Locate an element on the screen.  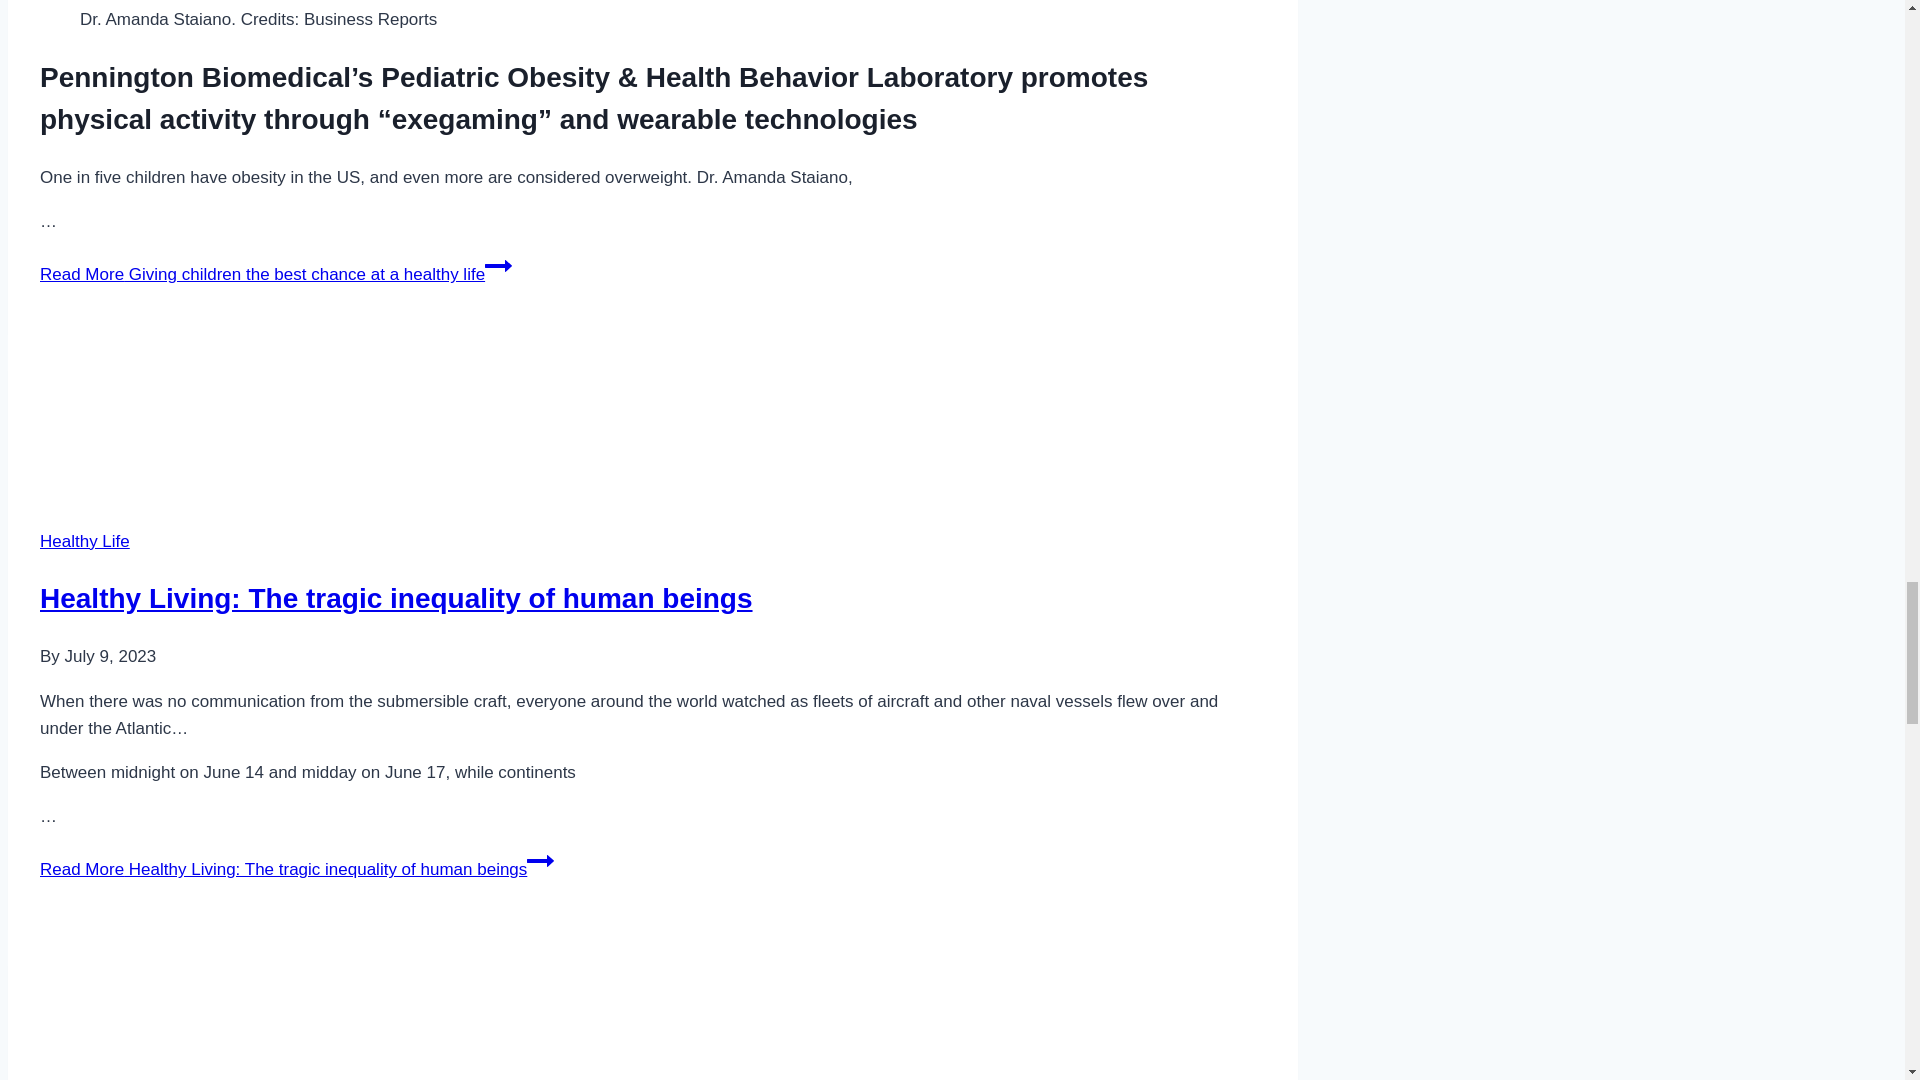
Healthy Living: The tragic inequality of human beings is located at coordinates (396, 598).